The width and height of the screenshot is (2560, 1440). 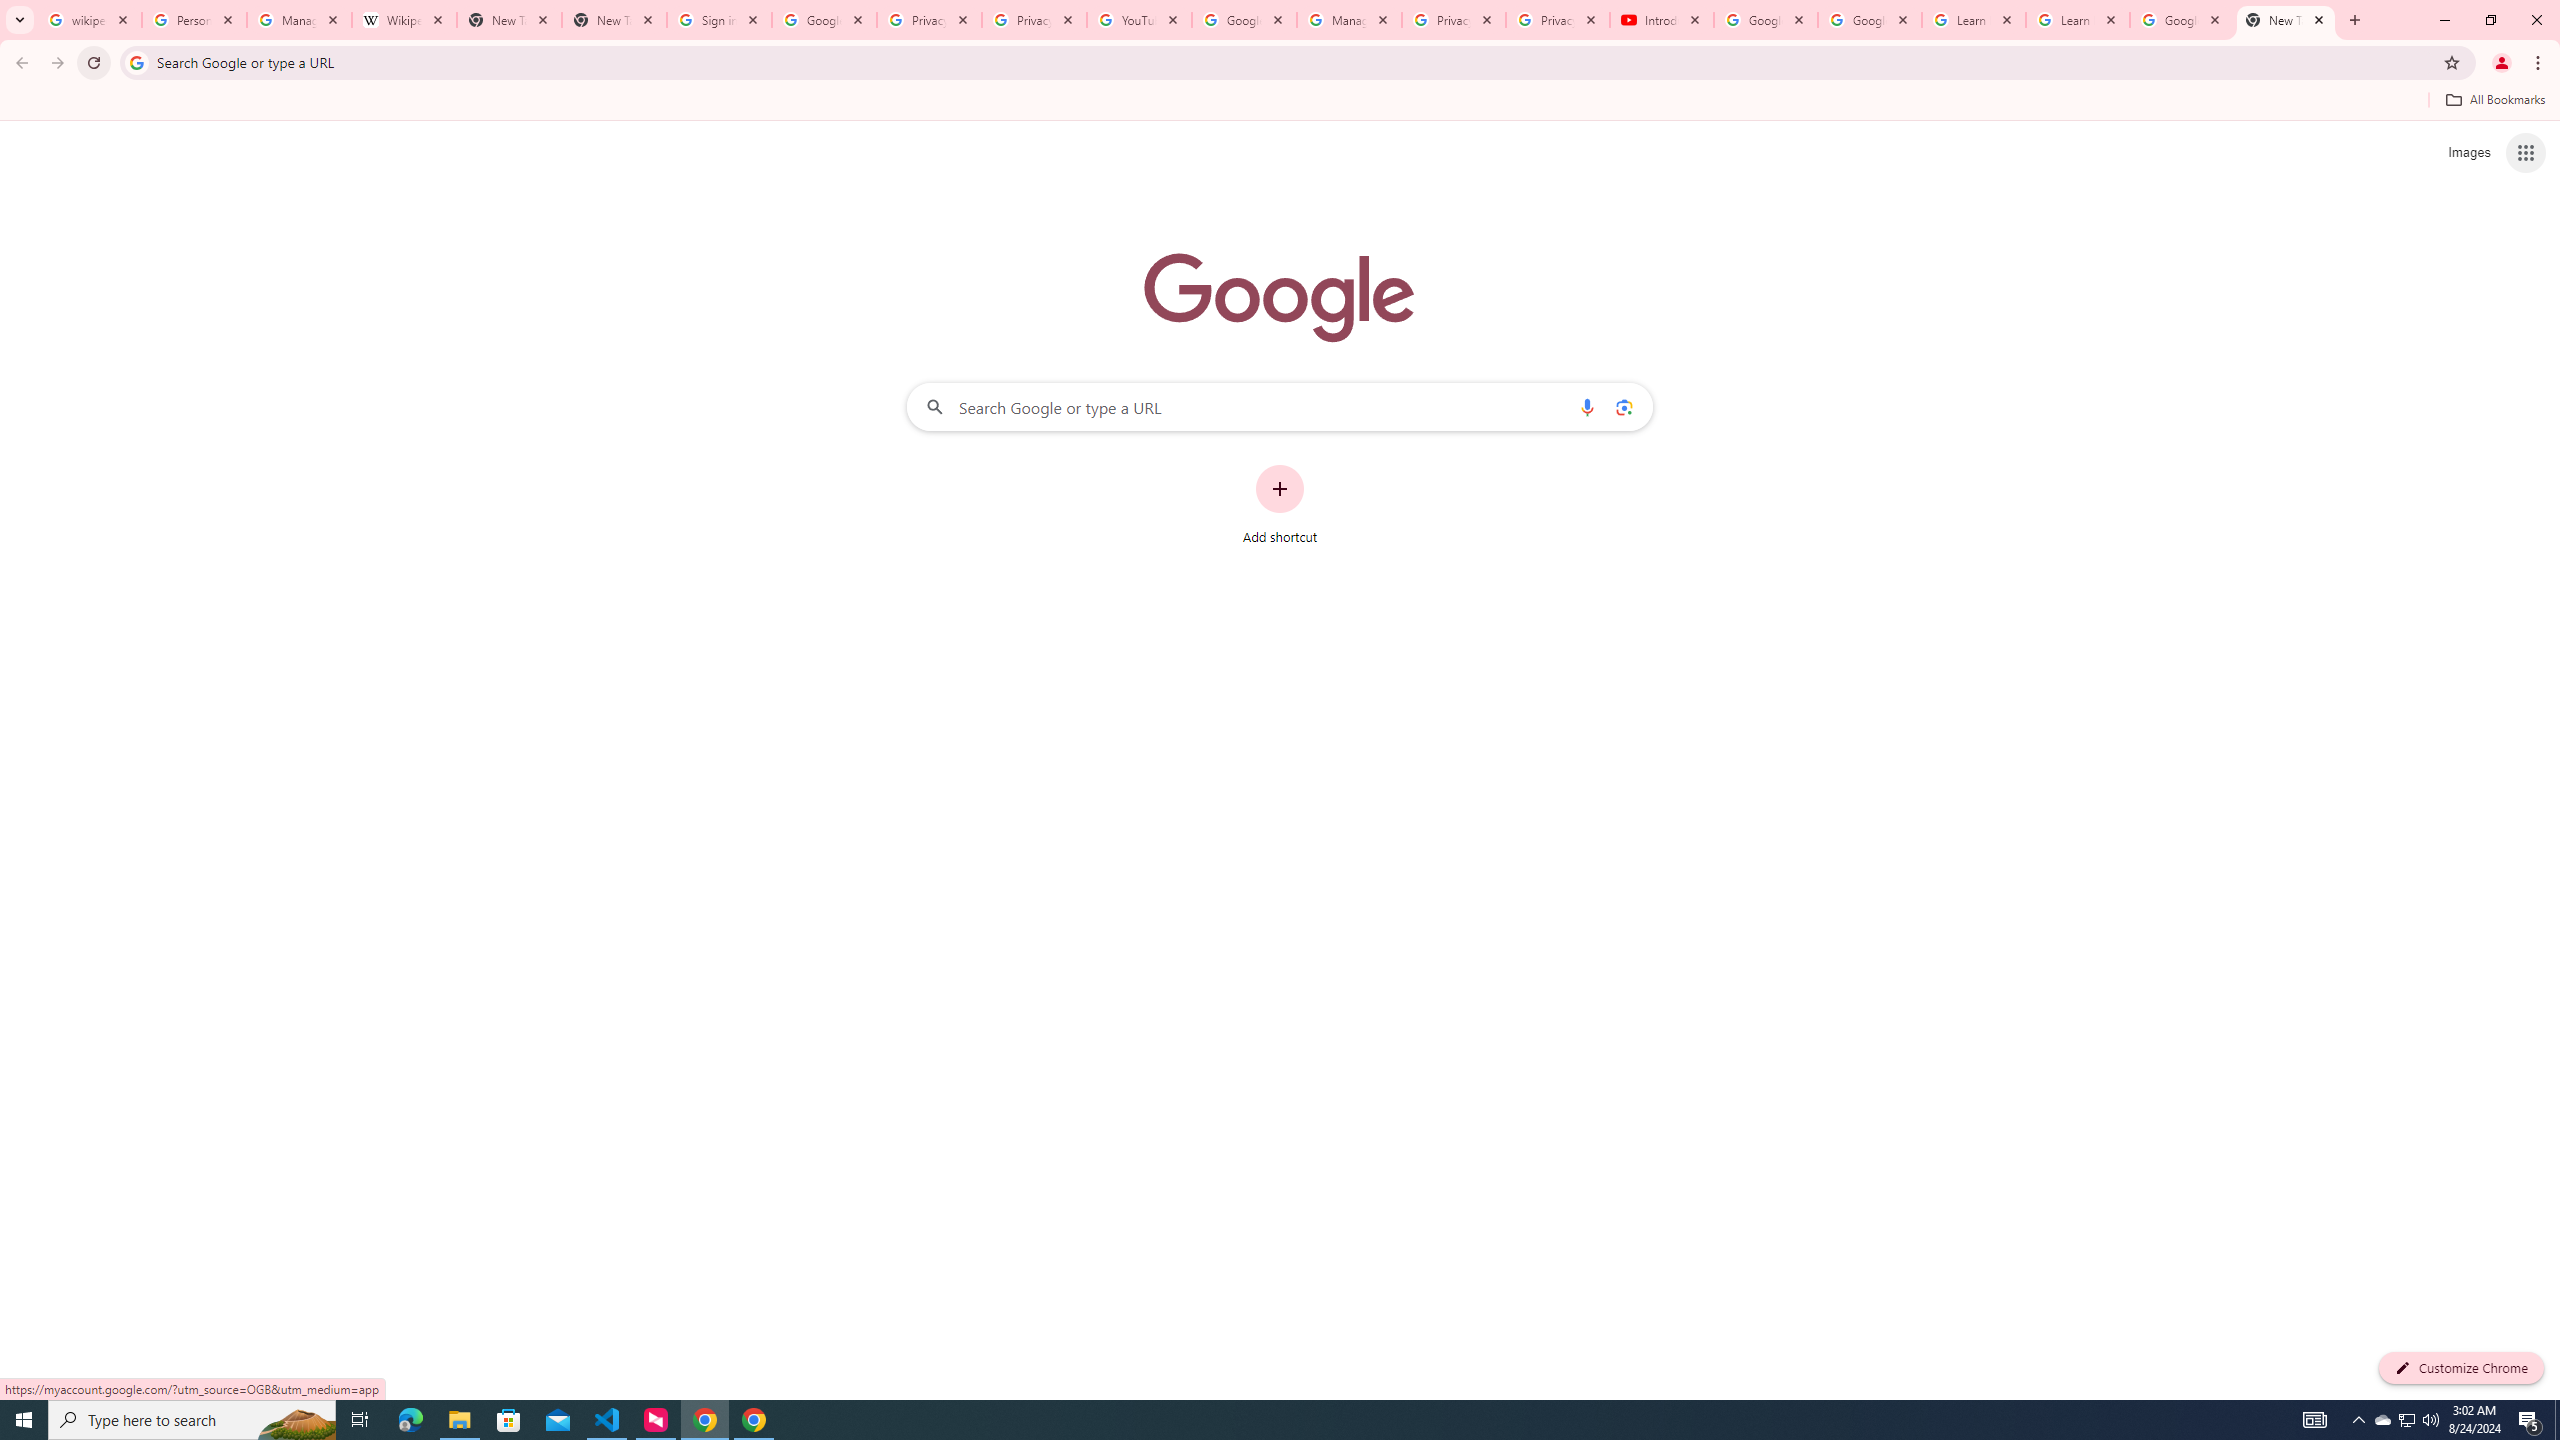 I want to click on Introduction | Google Privacy Policy - YouTube, so click(x=1661, y=20).